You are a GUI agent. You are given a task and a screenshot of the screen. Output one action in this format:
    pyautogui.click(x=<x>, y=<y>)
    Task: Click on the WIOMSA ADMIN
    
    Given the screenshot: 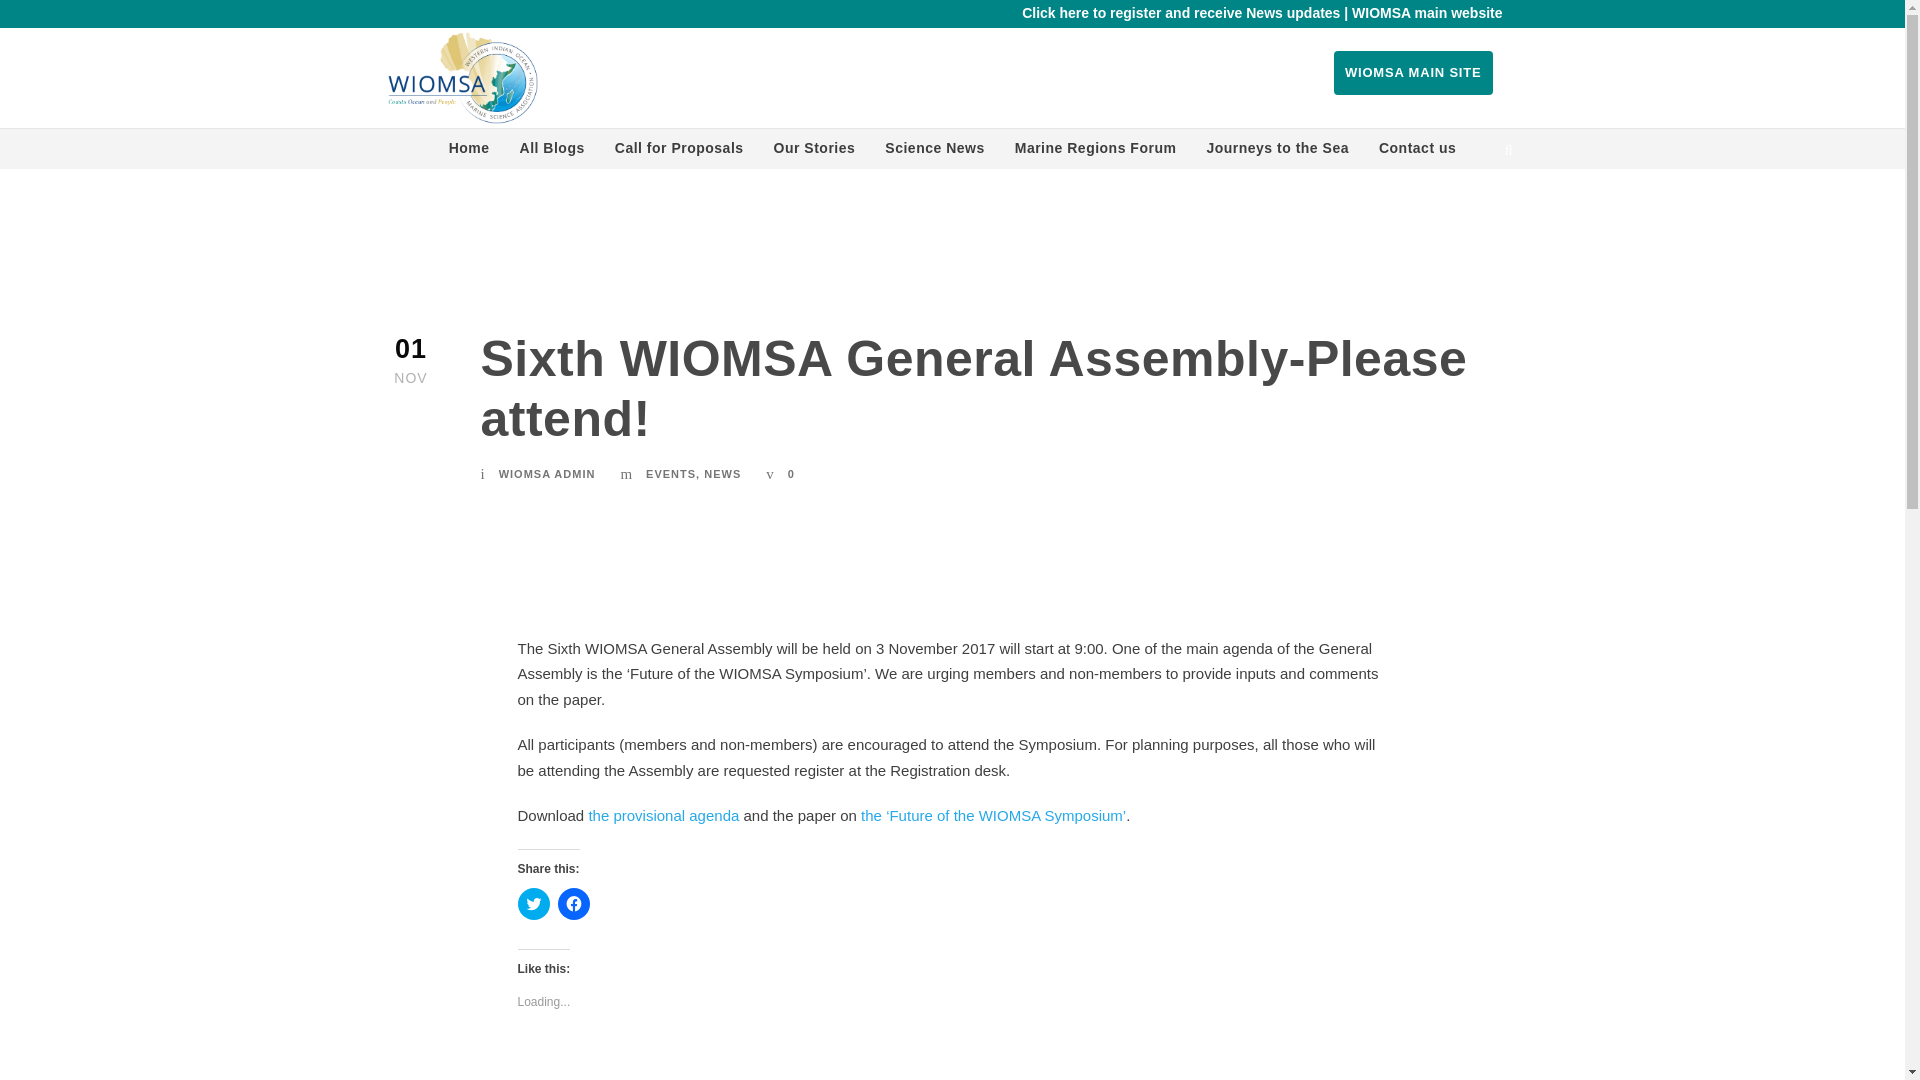 What is the action you would take?
    pyautogui.click(x=547, y=473)
    